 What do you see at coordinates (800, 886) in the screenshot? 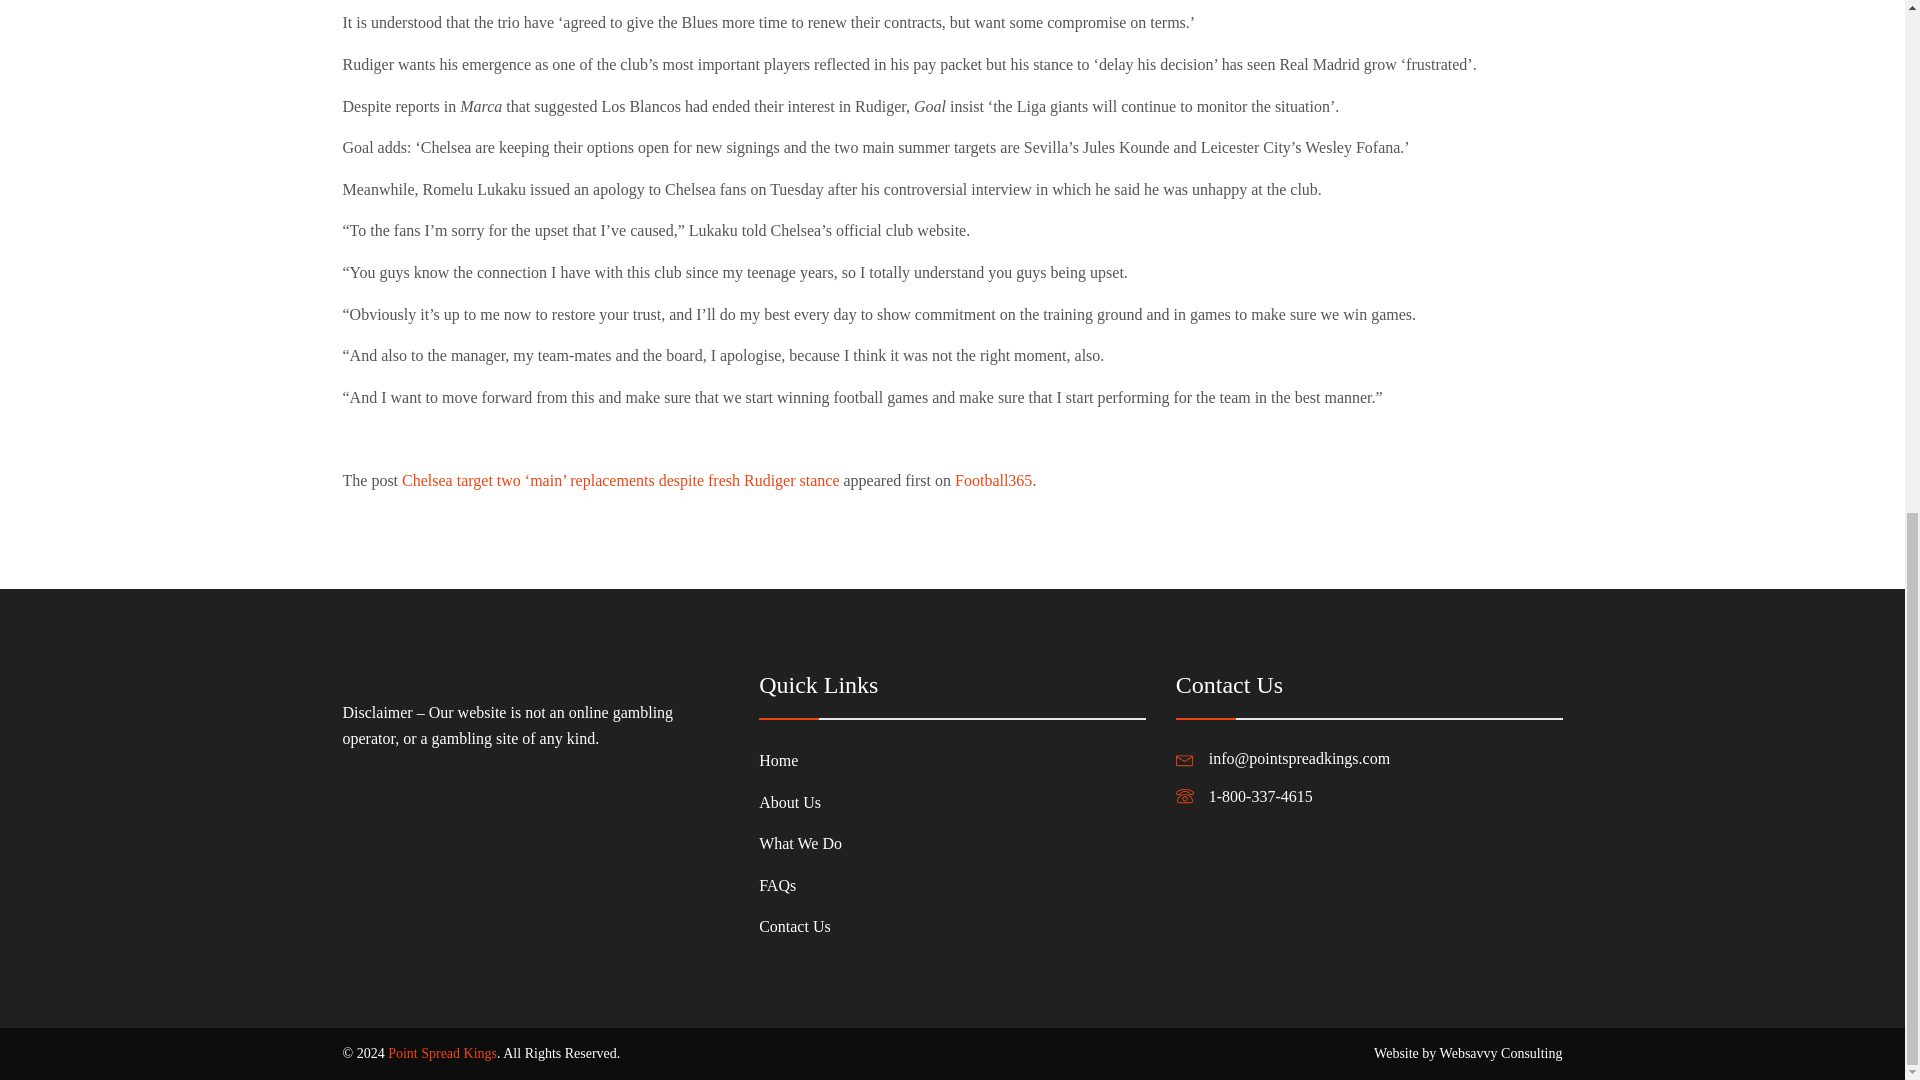
I see `FAQs` at bounding box center [800, 886].